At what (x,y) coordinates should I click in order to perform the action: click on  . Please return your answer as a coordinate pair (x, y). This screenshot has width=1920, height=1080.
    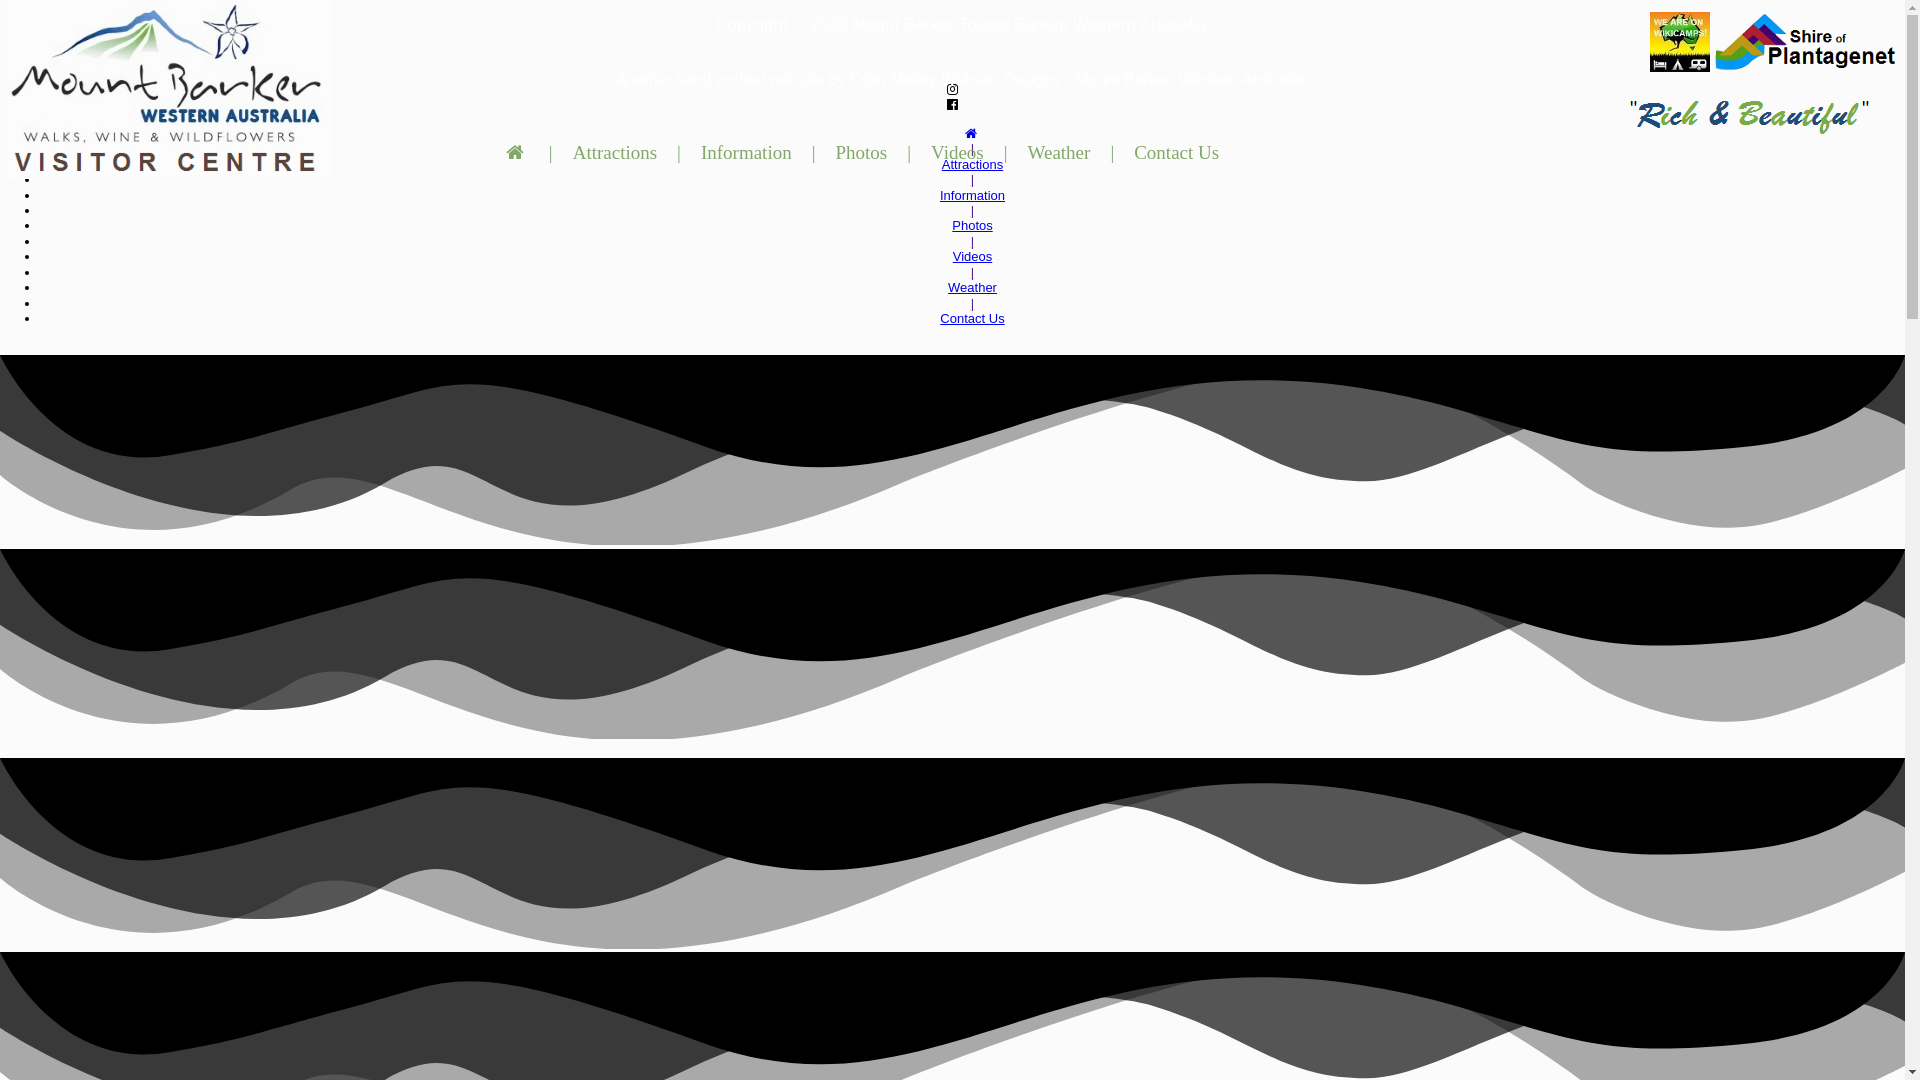
    Looking at the image, I should click on (972, 134).